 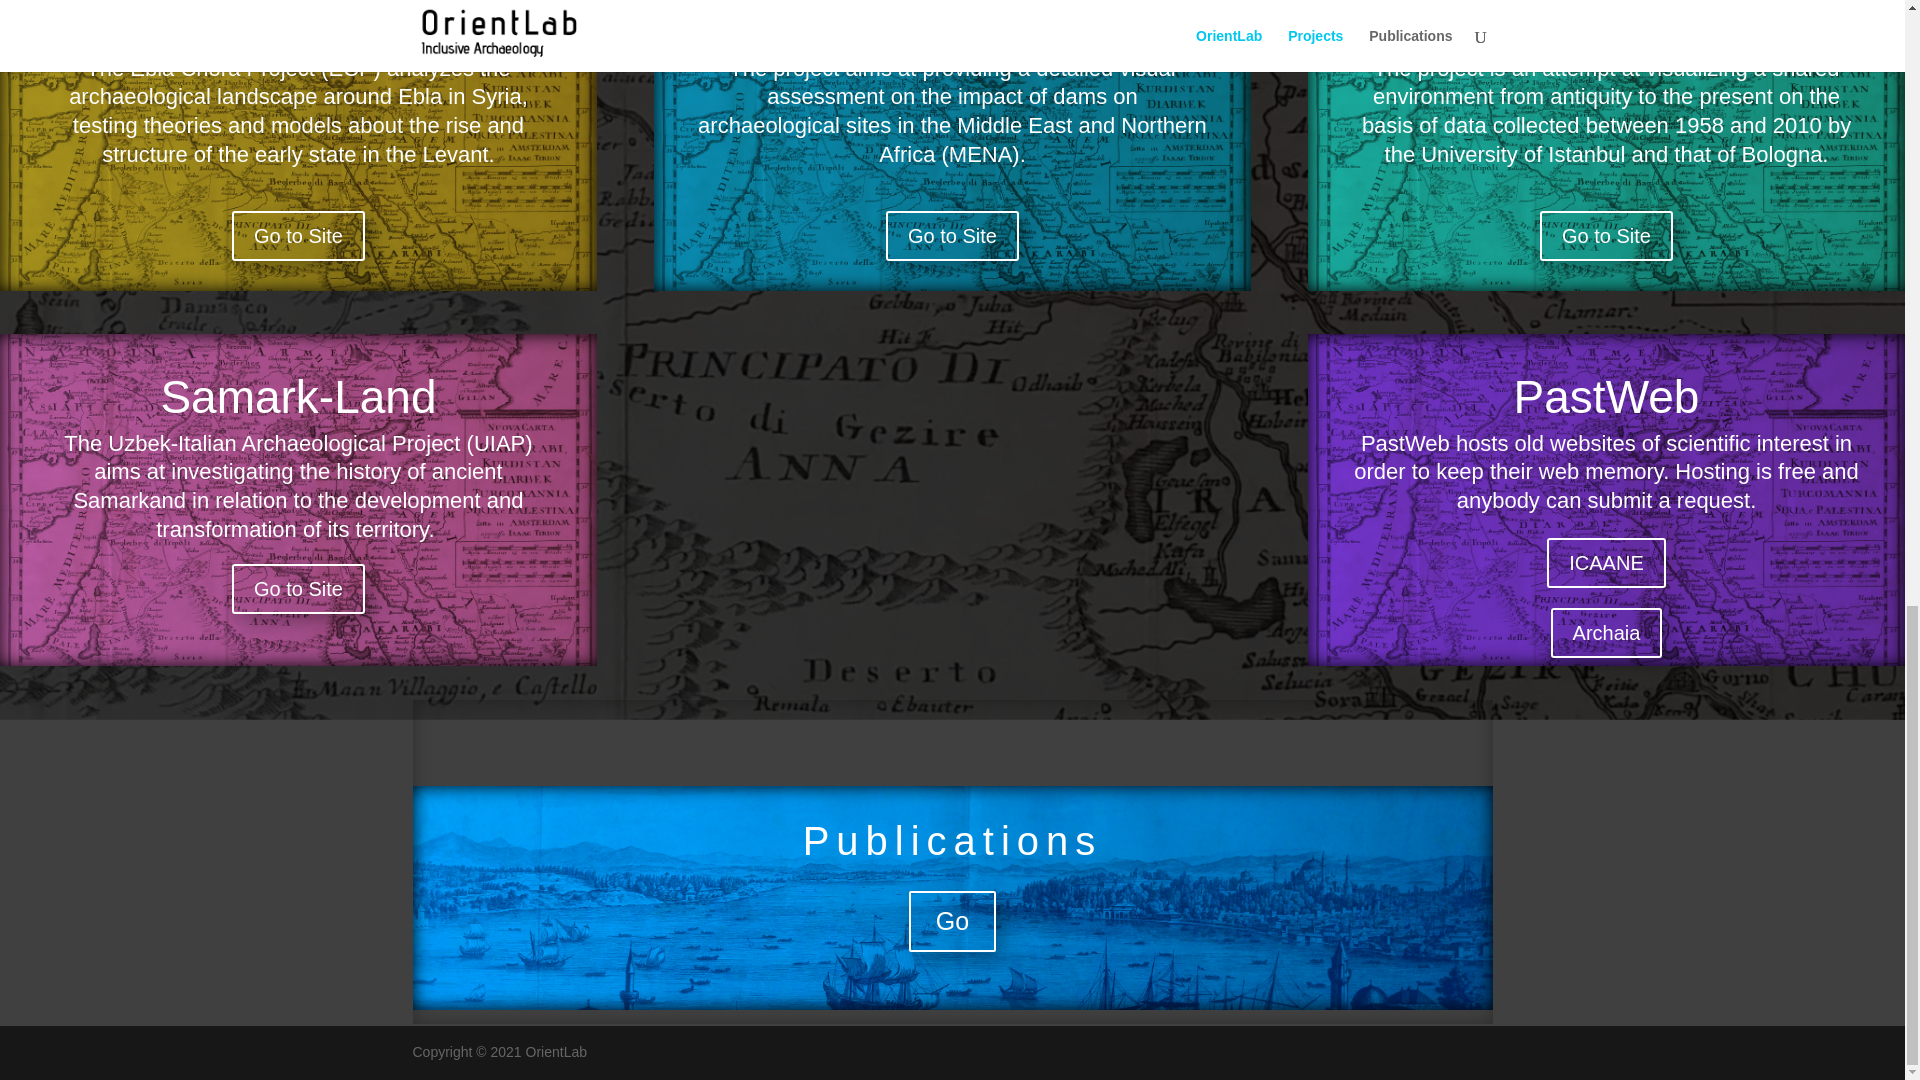 I want to click on Go to Site, so click(x=298, y=588).